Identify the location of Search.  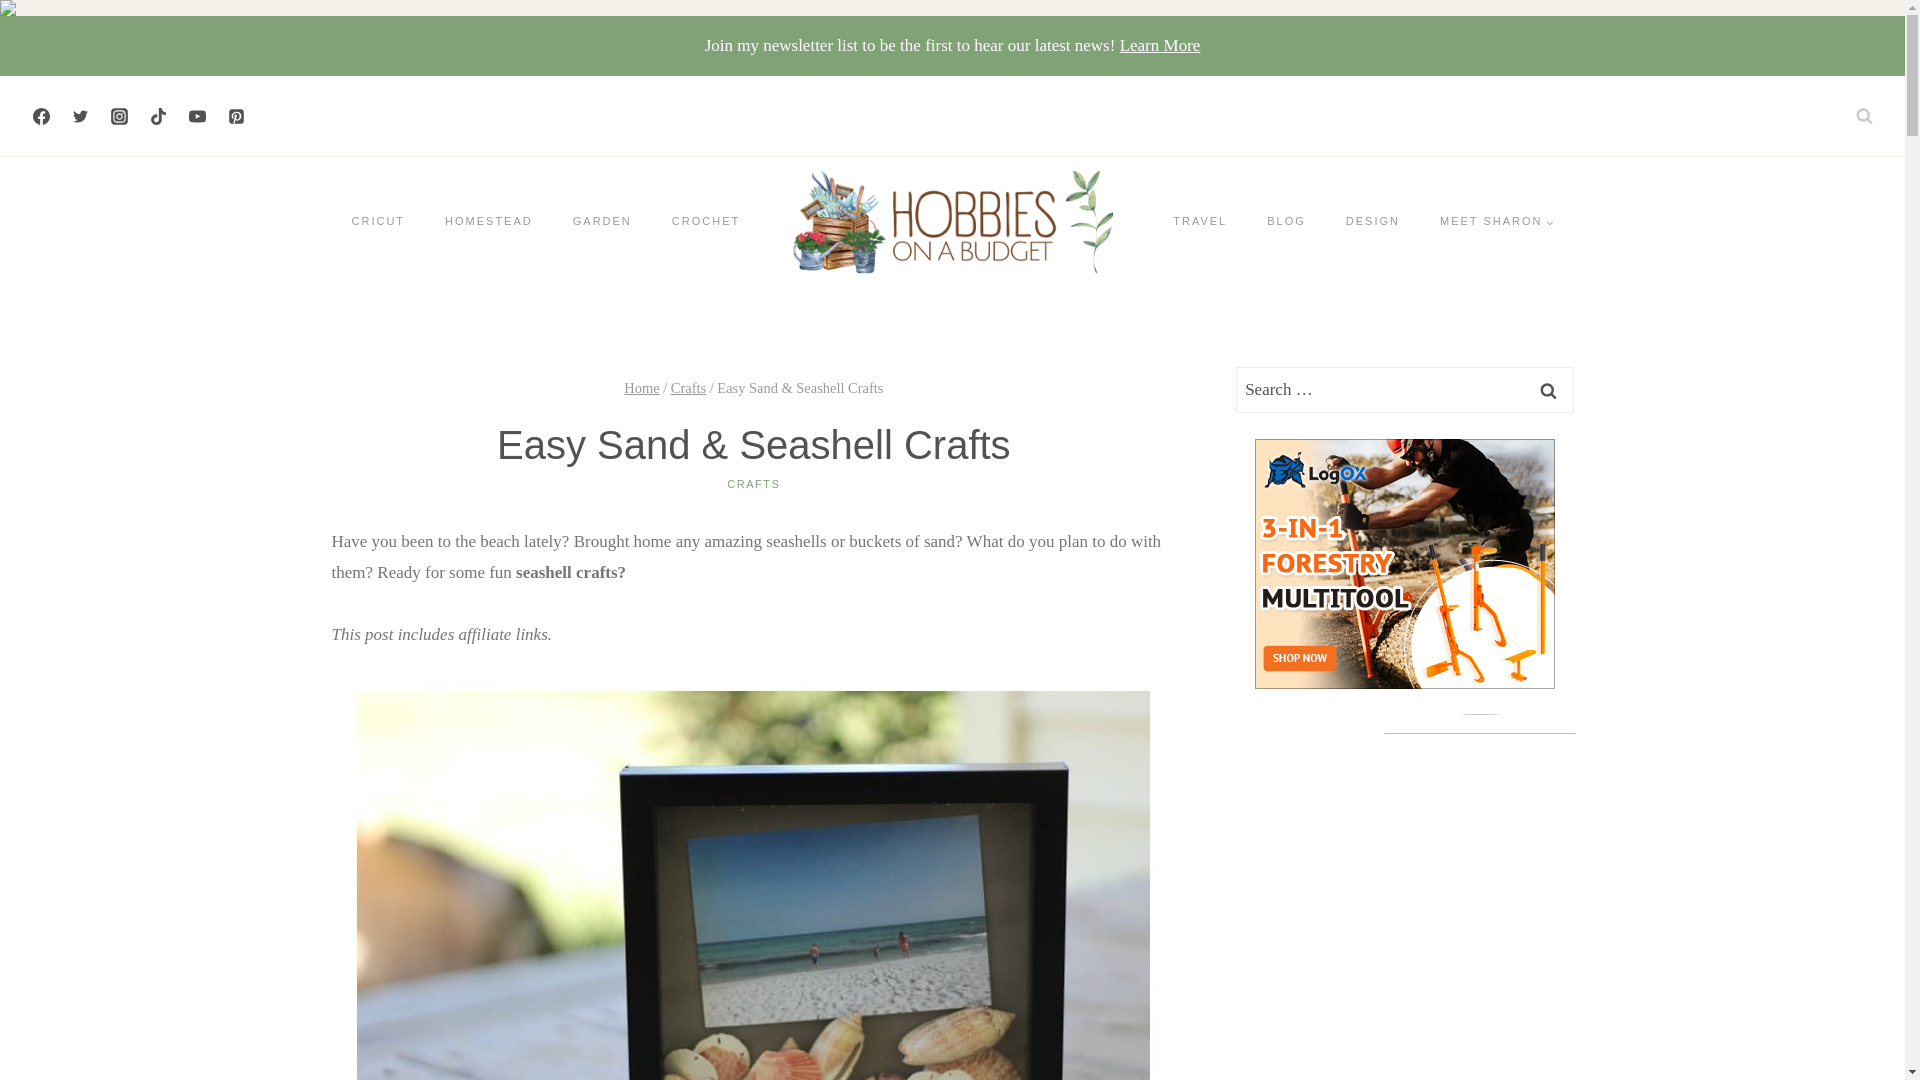
(1549, 390).